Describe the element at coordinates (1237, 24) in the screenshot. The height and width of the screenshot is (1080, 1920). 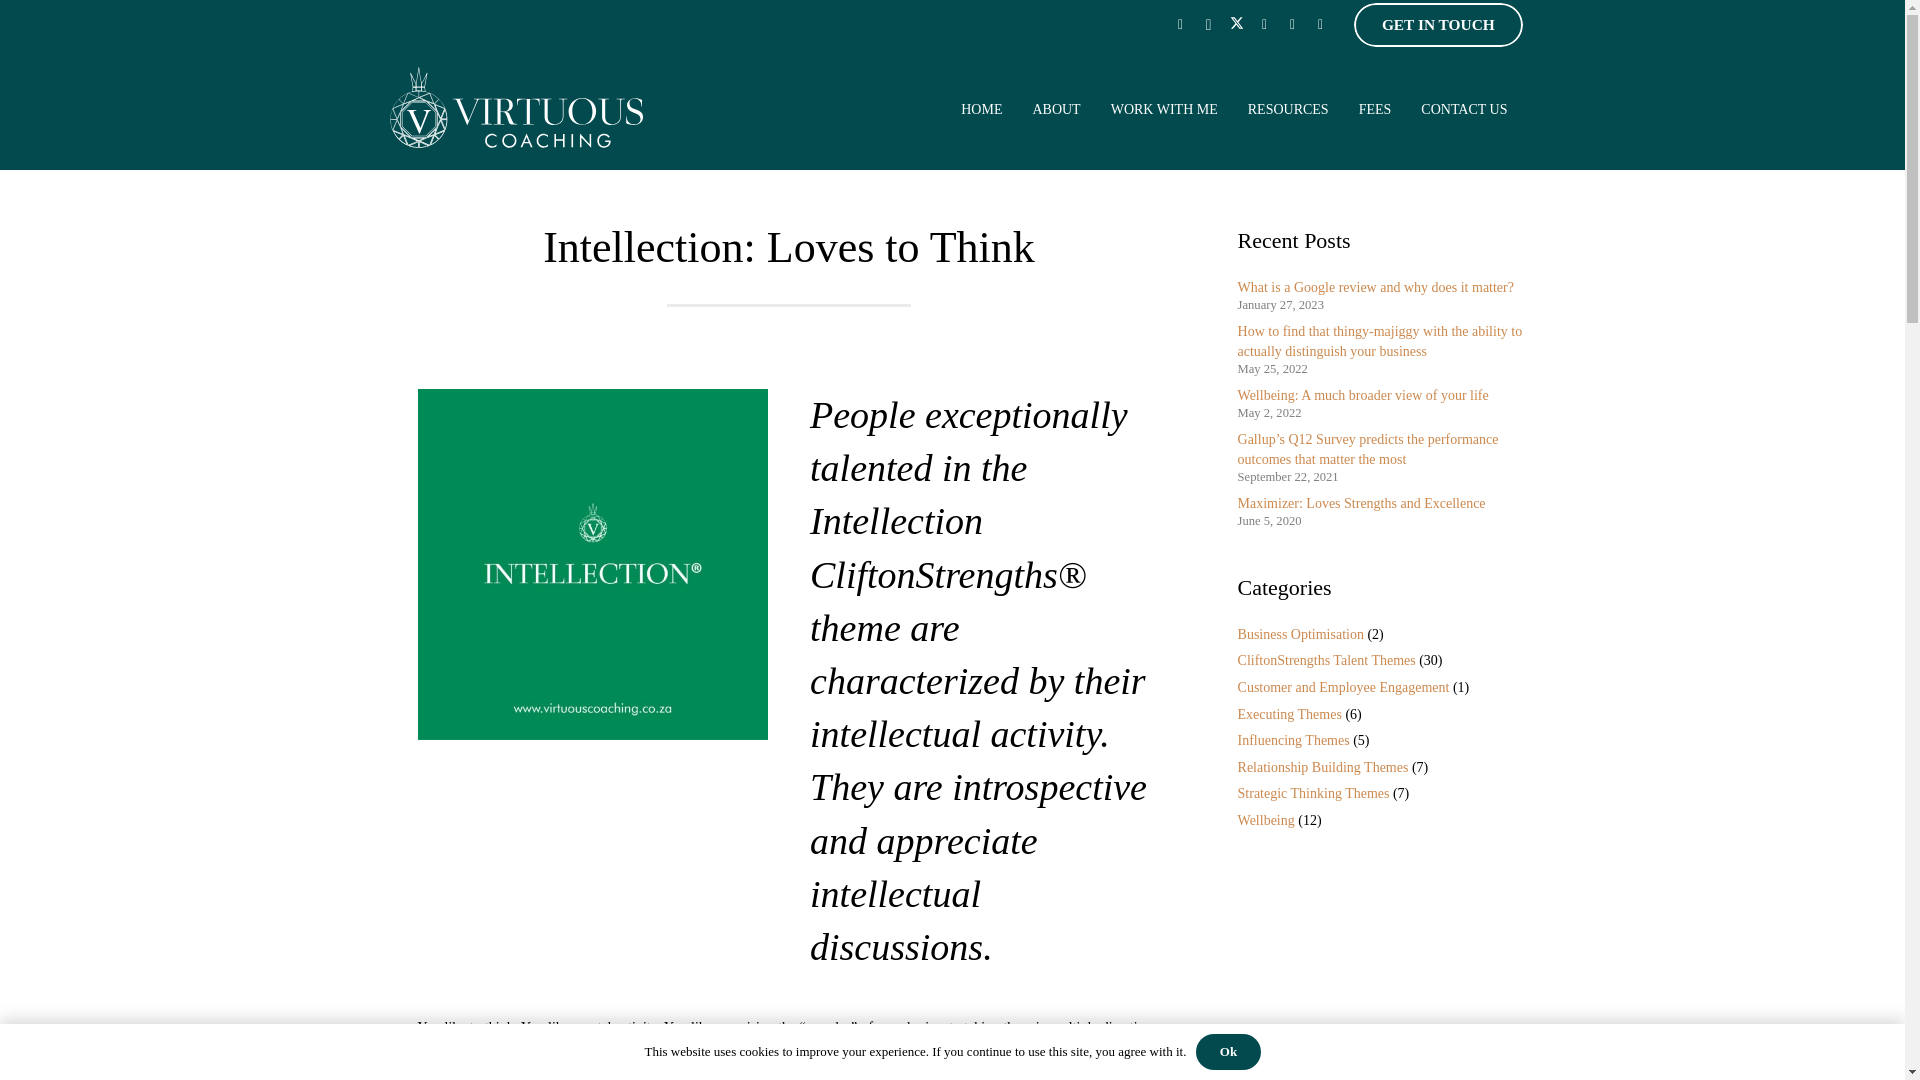
I see `Twitter` at that location.